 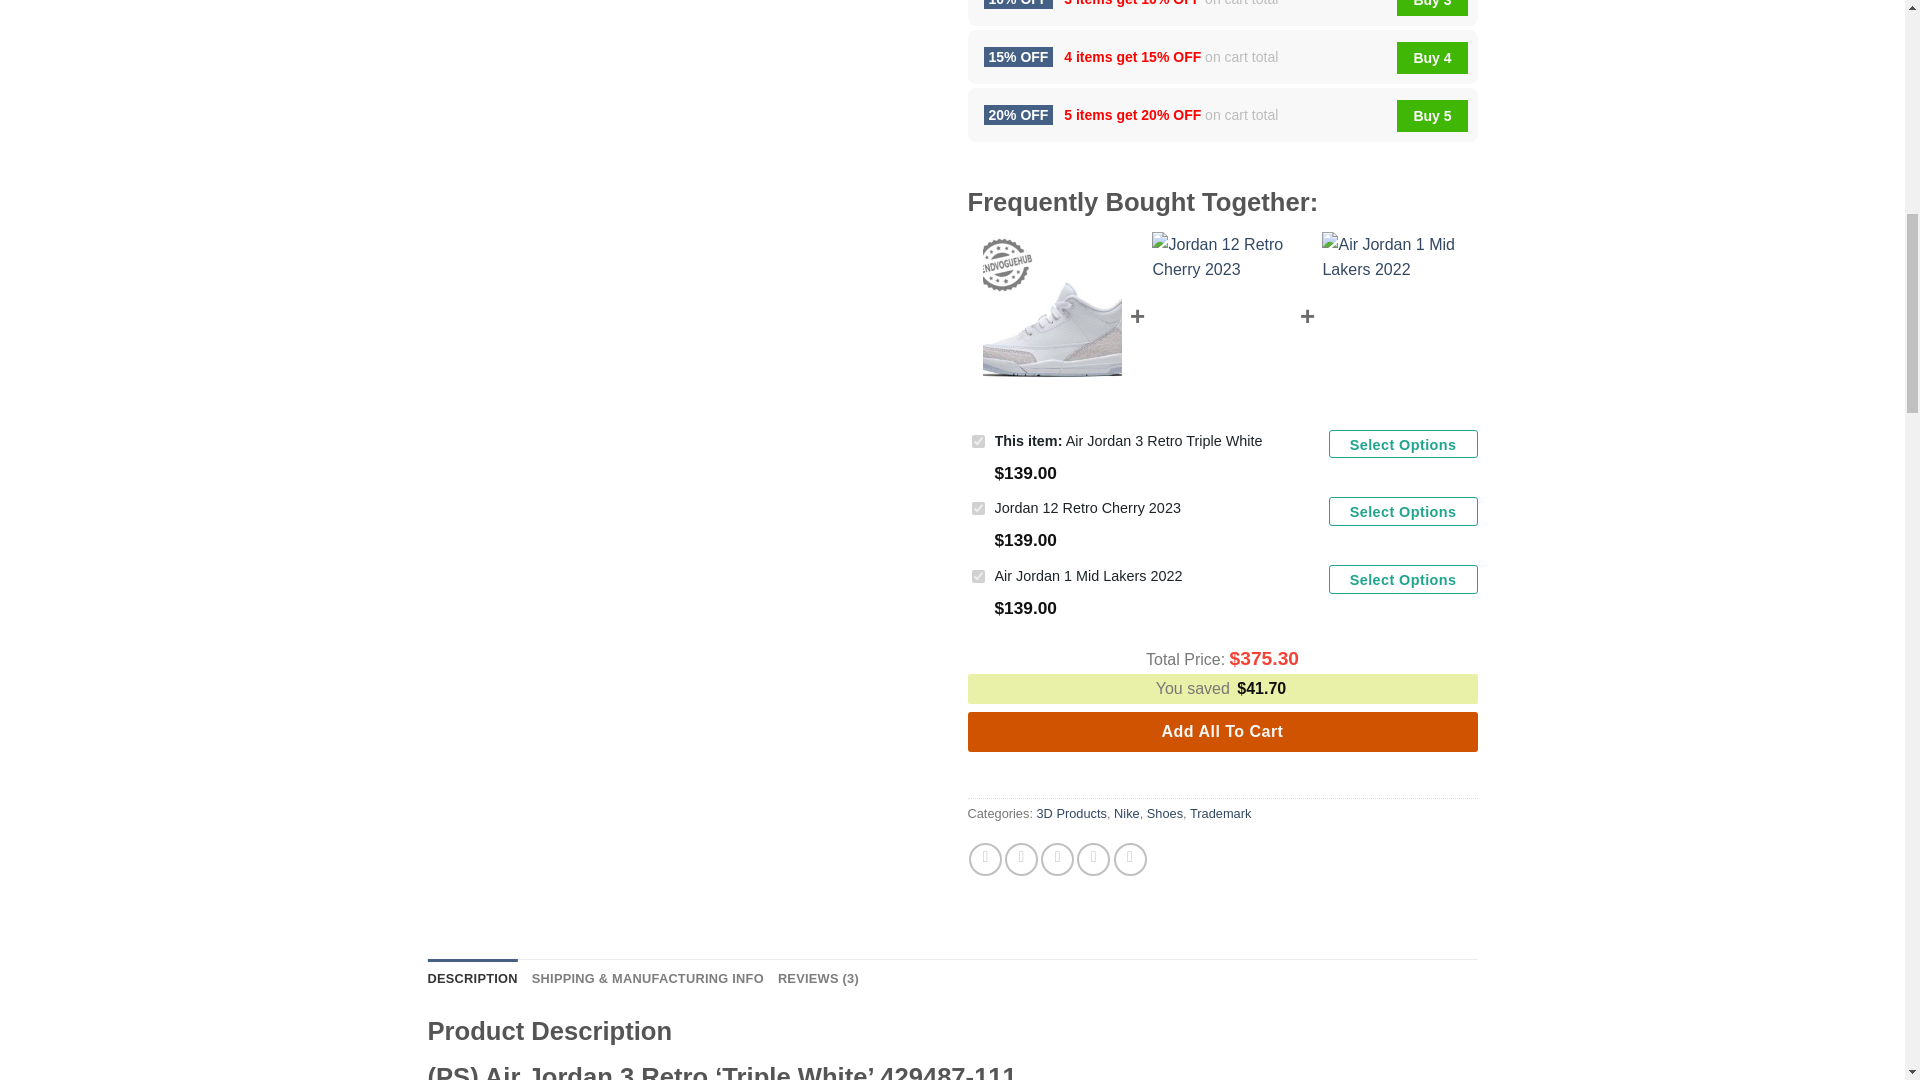 What do you see at coordinates (978, 508) in the screenshot?
I see `6954` at bounding box center [978, 508].